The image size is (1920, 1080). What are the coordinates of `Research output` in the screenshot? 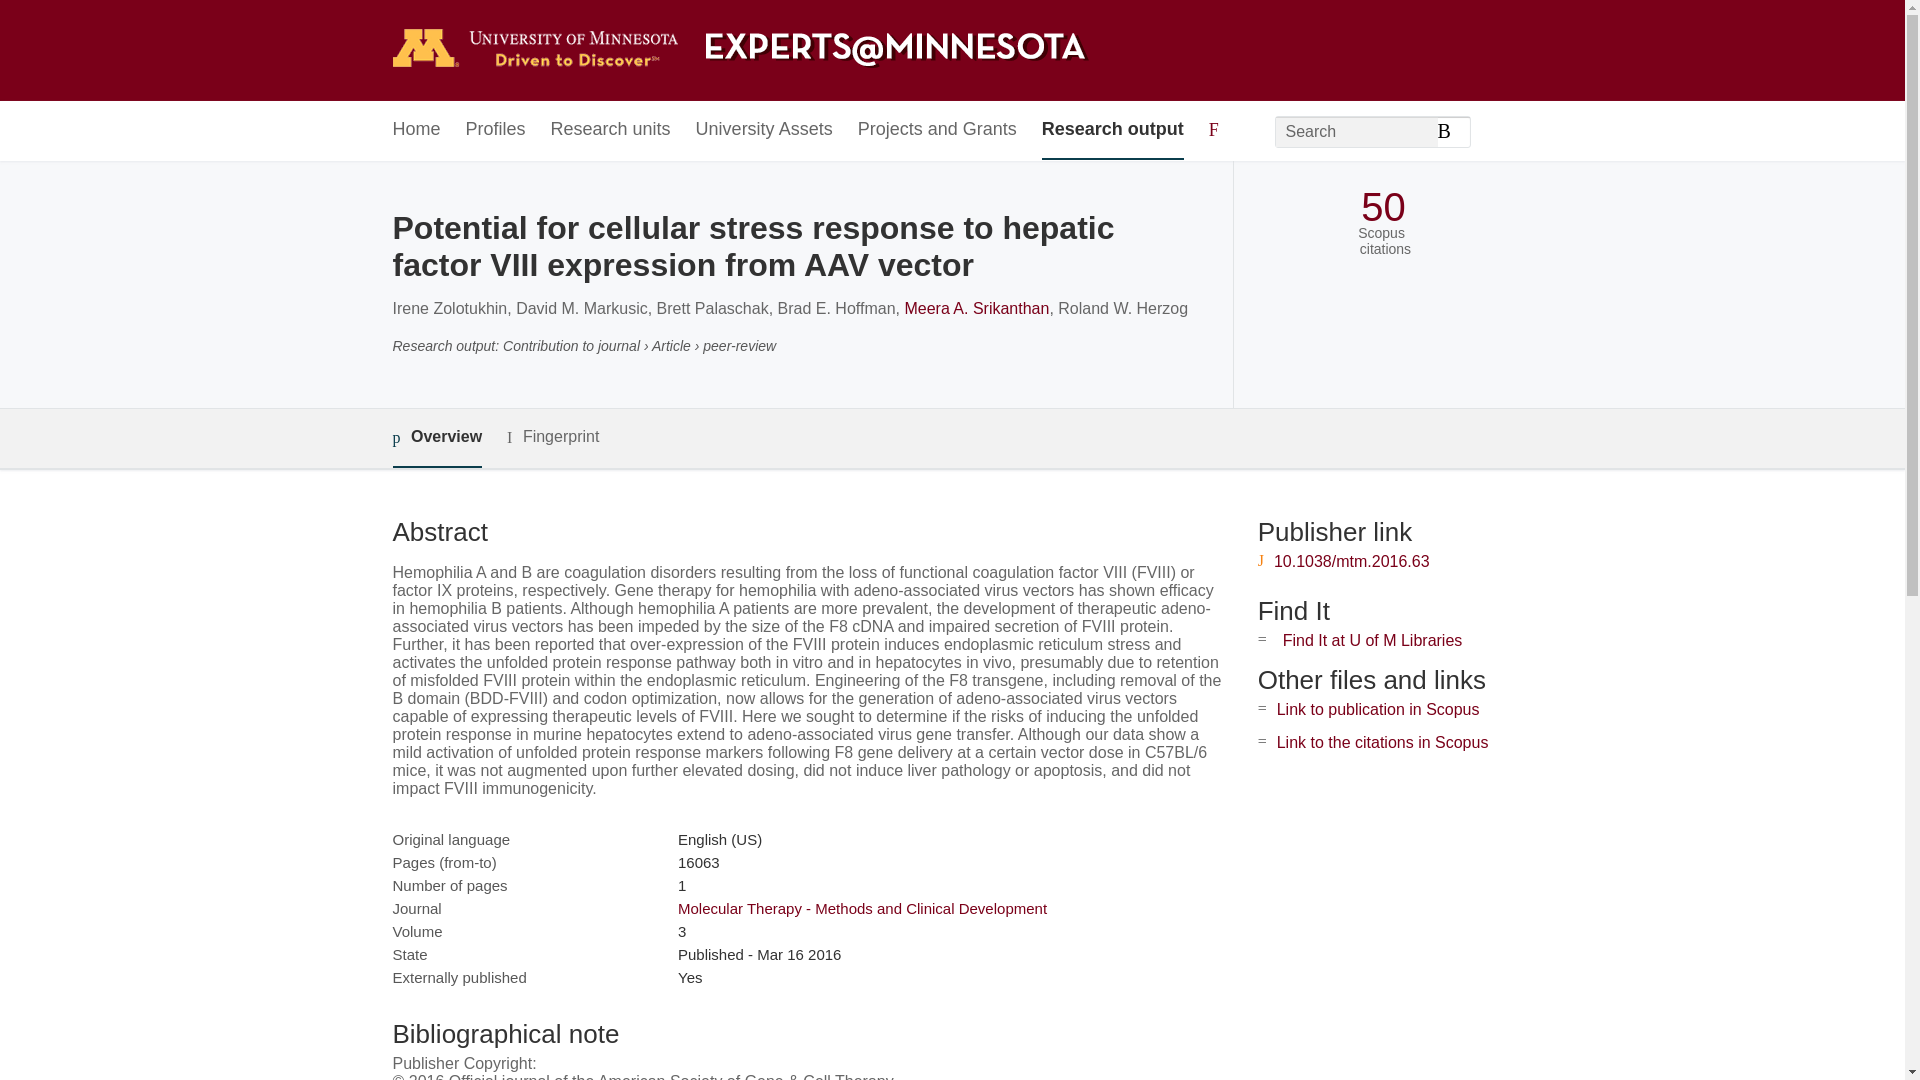 It's located at (1113, 130).